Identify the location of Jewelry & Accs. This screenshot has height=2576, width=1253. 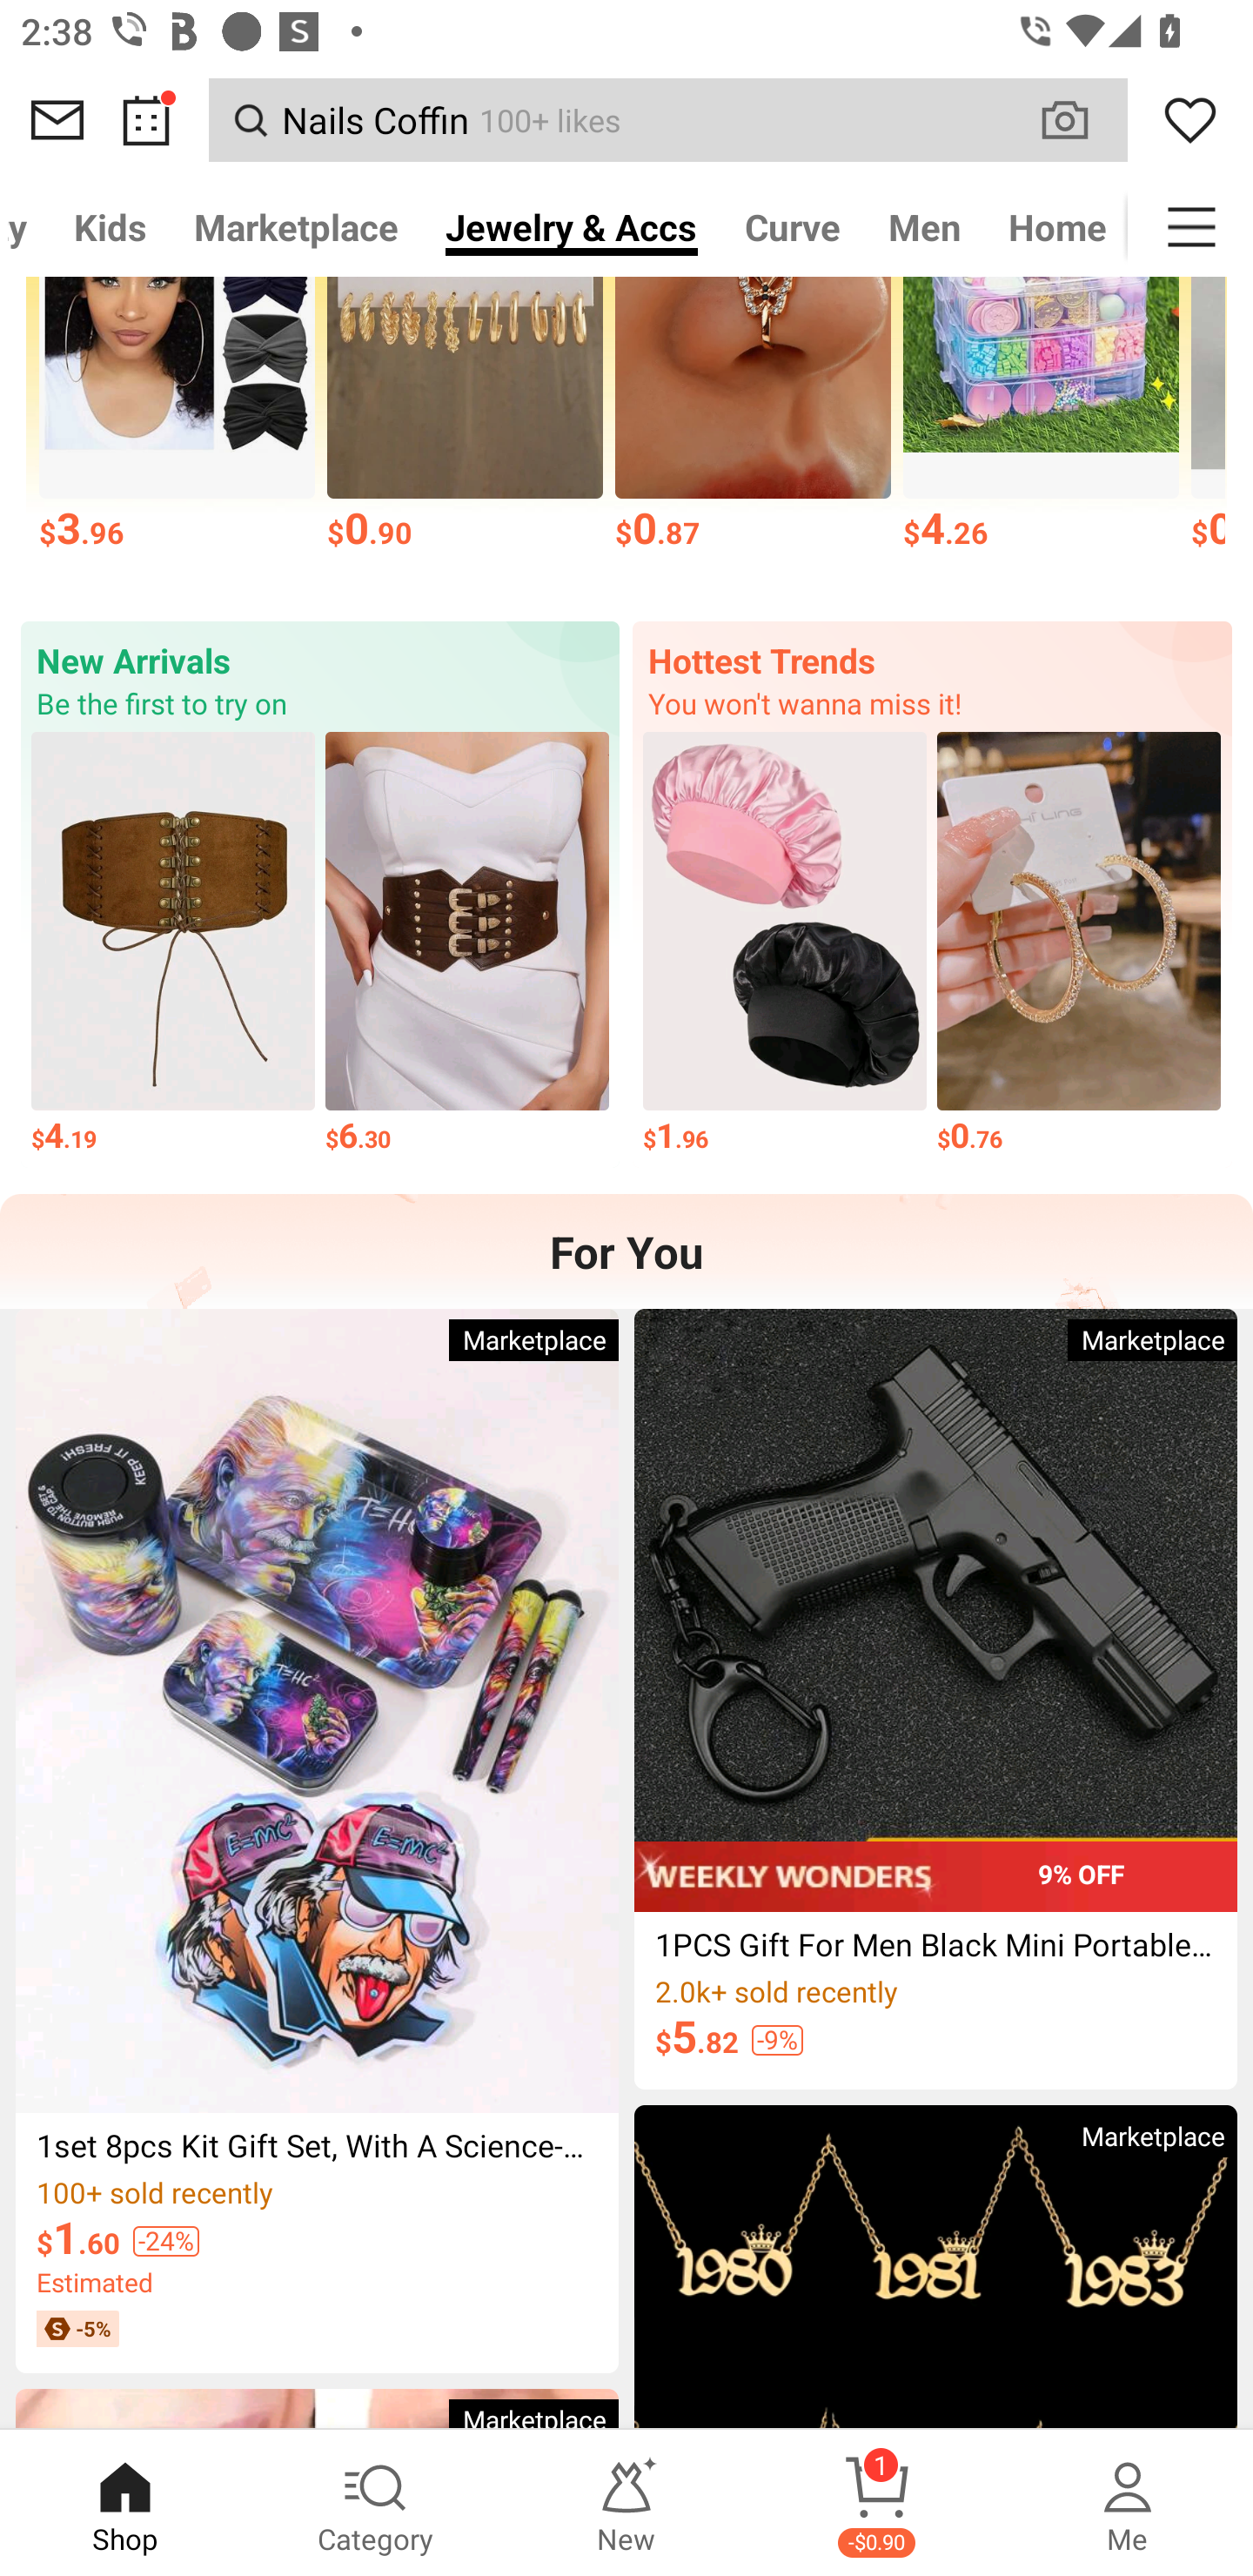
(572, 226).